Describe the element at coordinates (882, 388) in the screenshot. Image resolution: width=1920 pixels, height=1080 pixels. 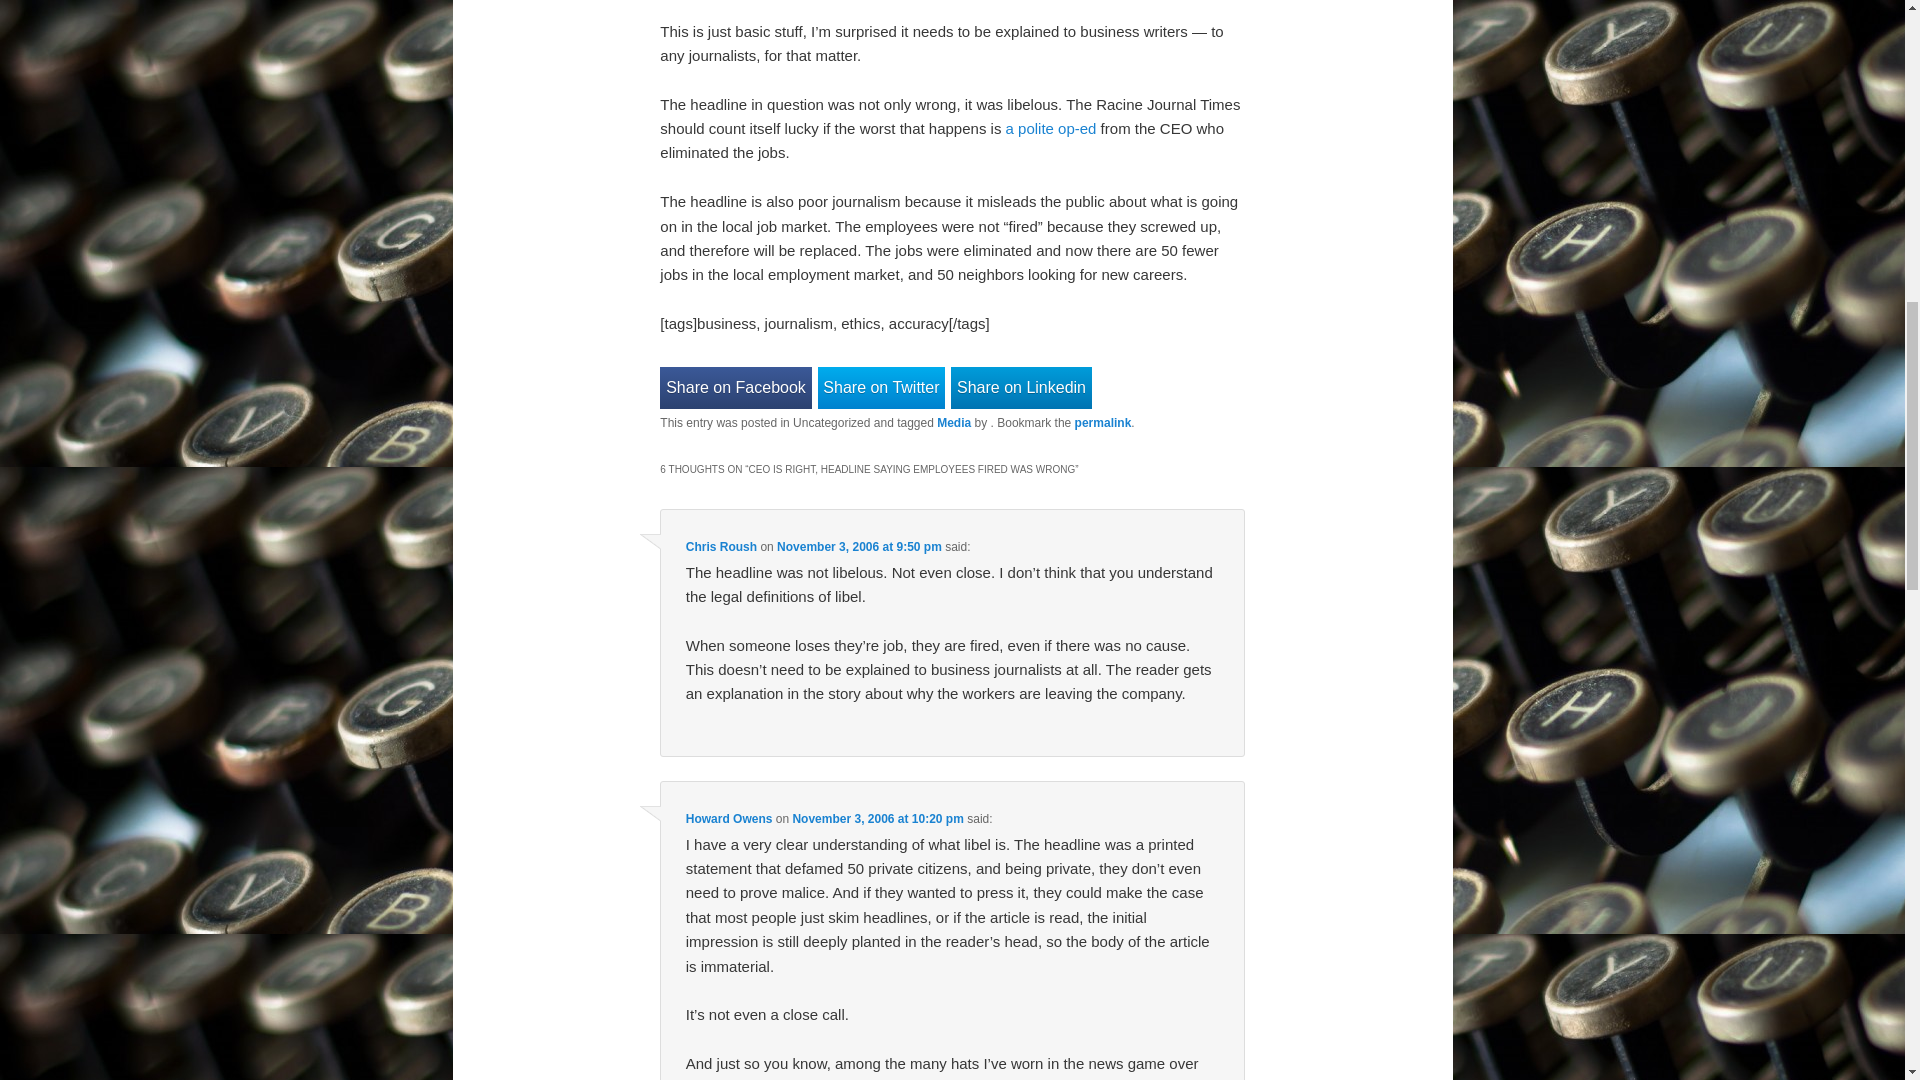
I see `Share on Twitter` at that location.